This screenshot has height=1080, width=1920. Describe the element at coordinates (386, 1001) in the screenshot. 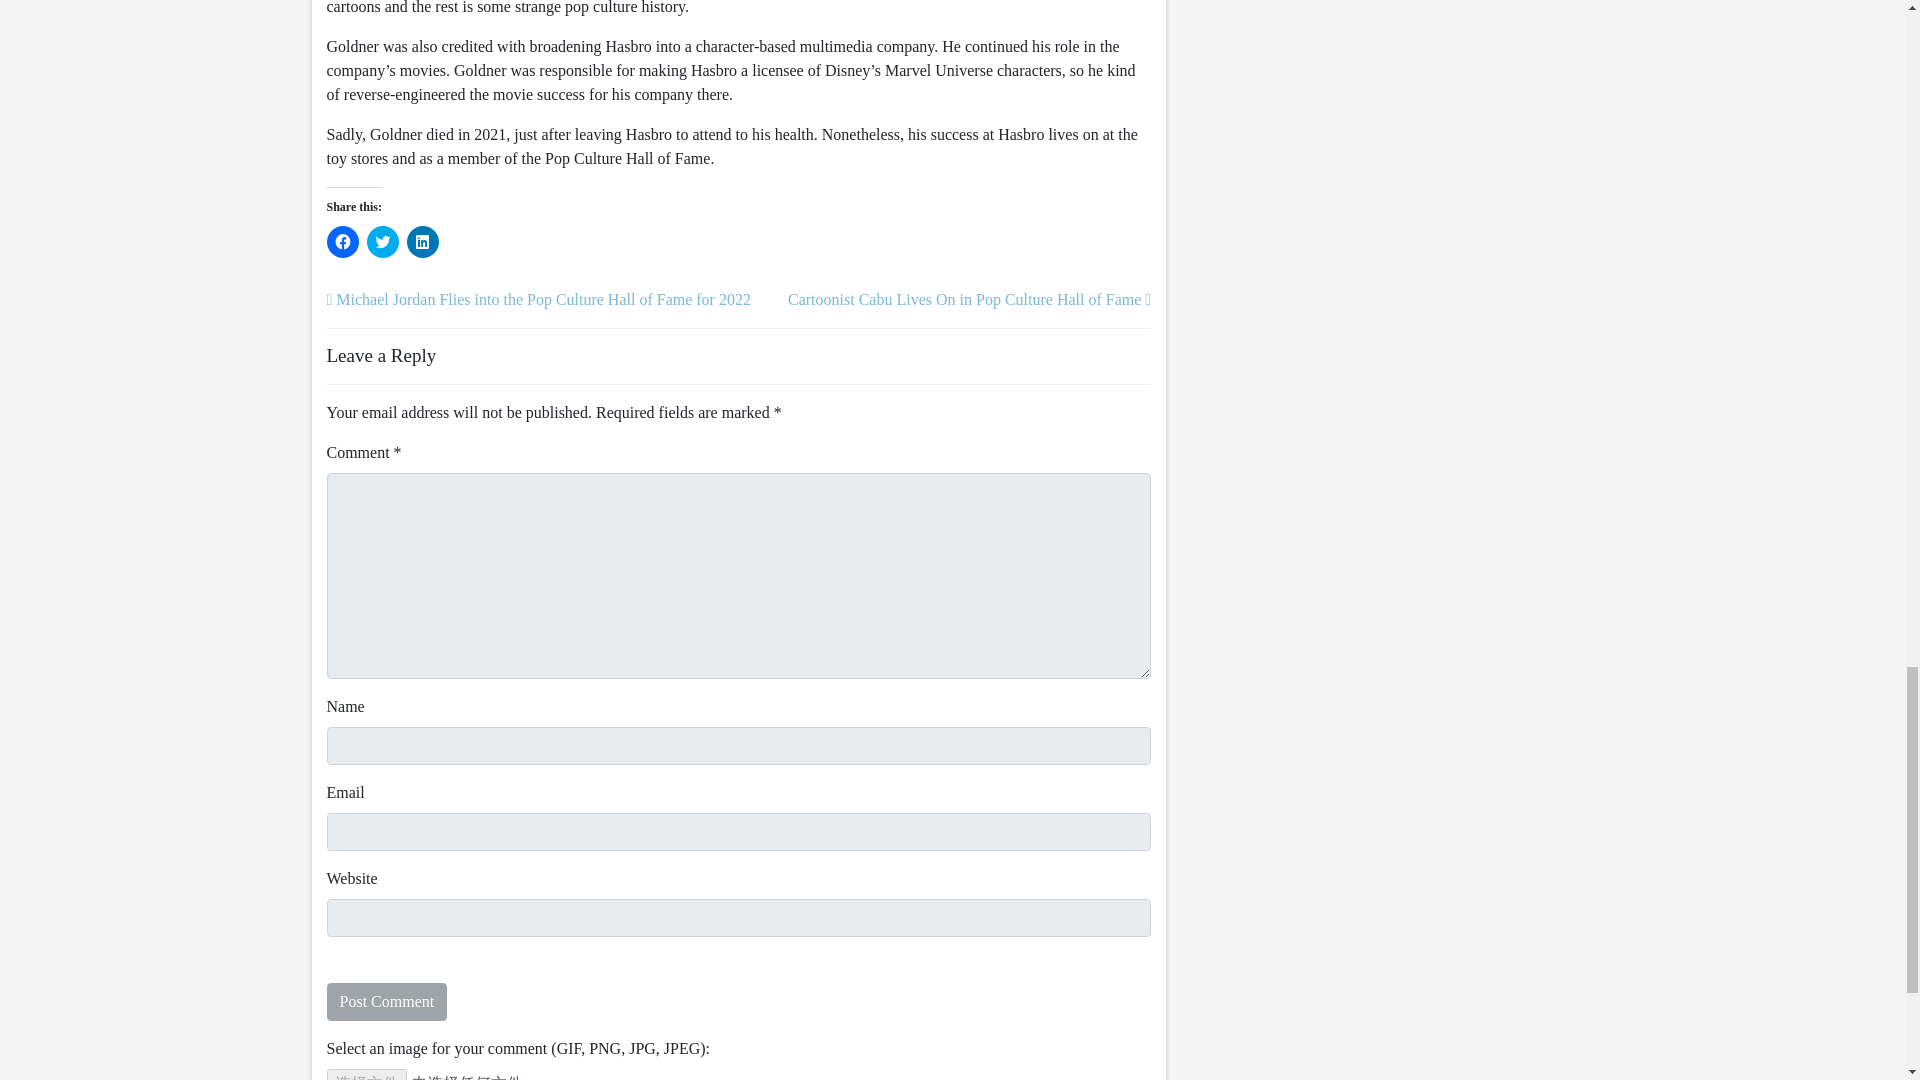

I see `Post Comment` at that location.